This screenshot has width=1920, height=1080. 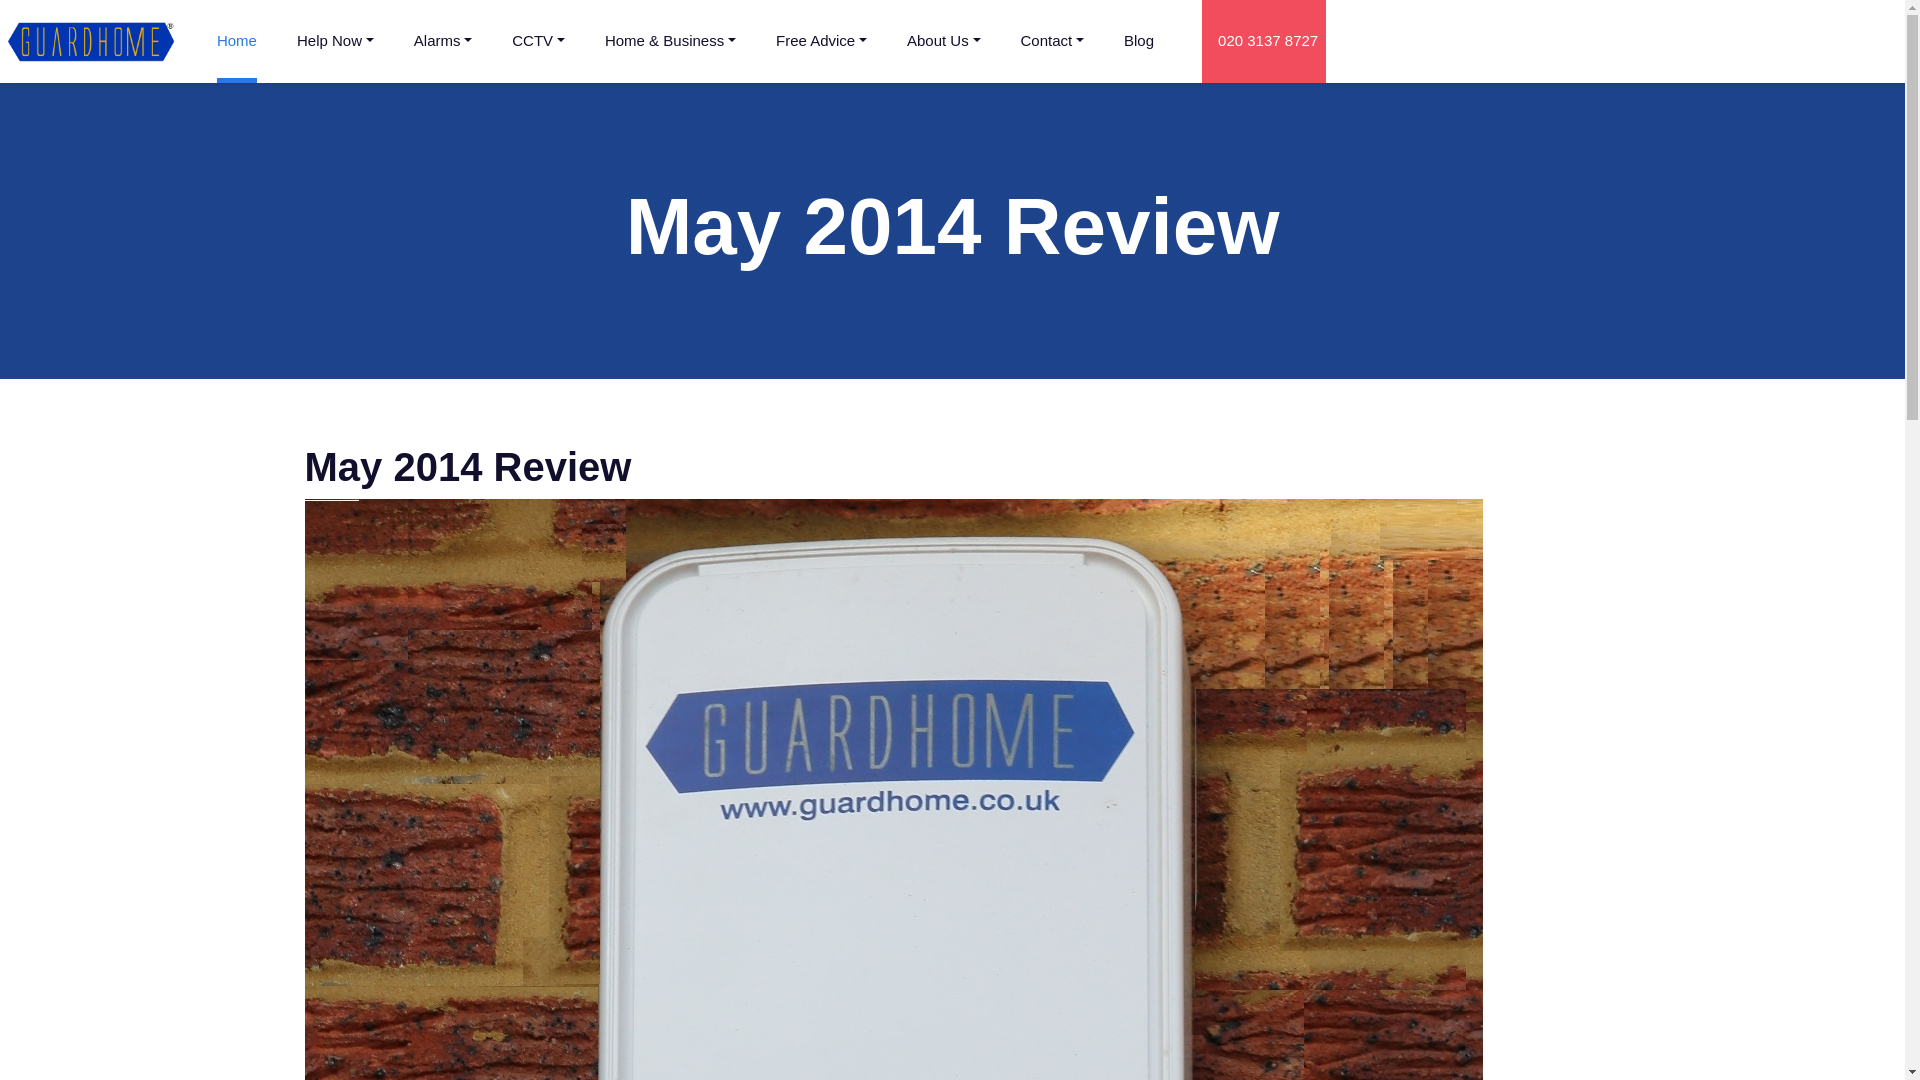 What do you see at coordinates (821, 42) in the screenshot?
I see `Free Advice` at bounding box center [821, 42].